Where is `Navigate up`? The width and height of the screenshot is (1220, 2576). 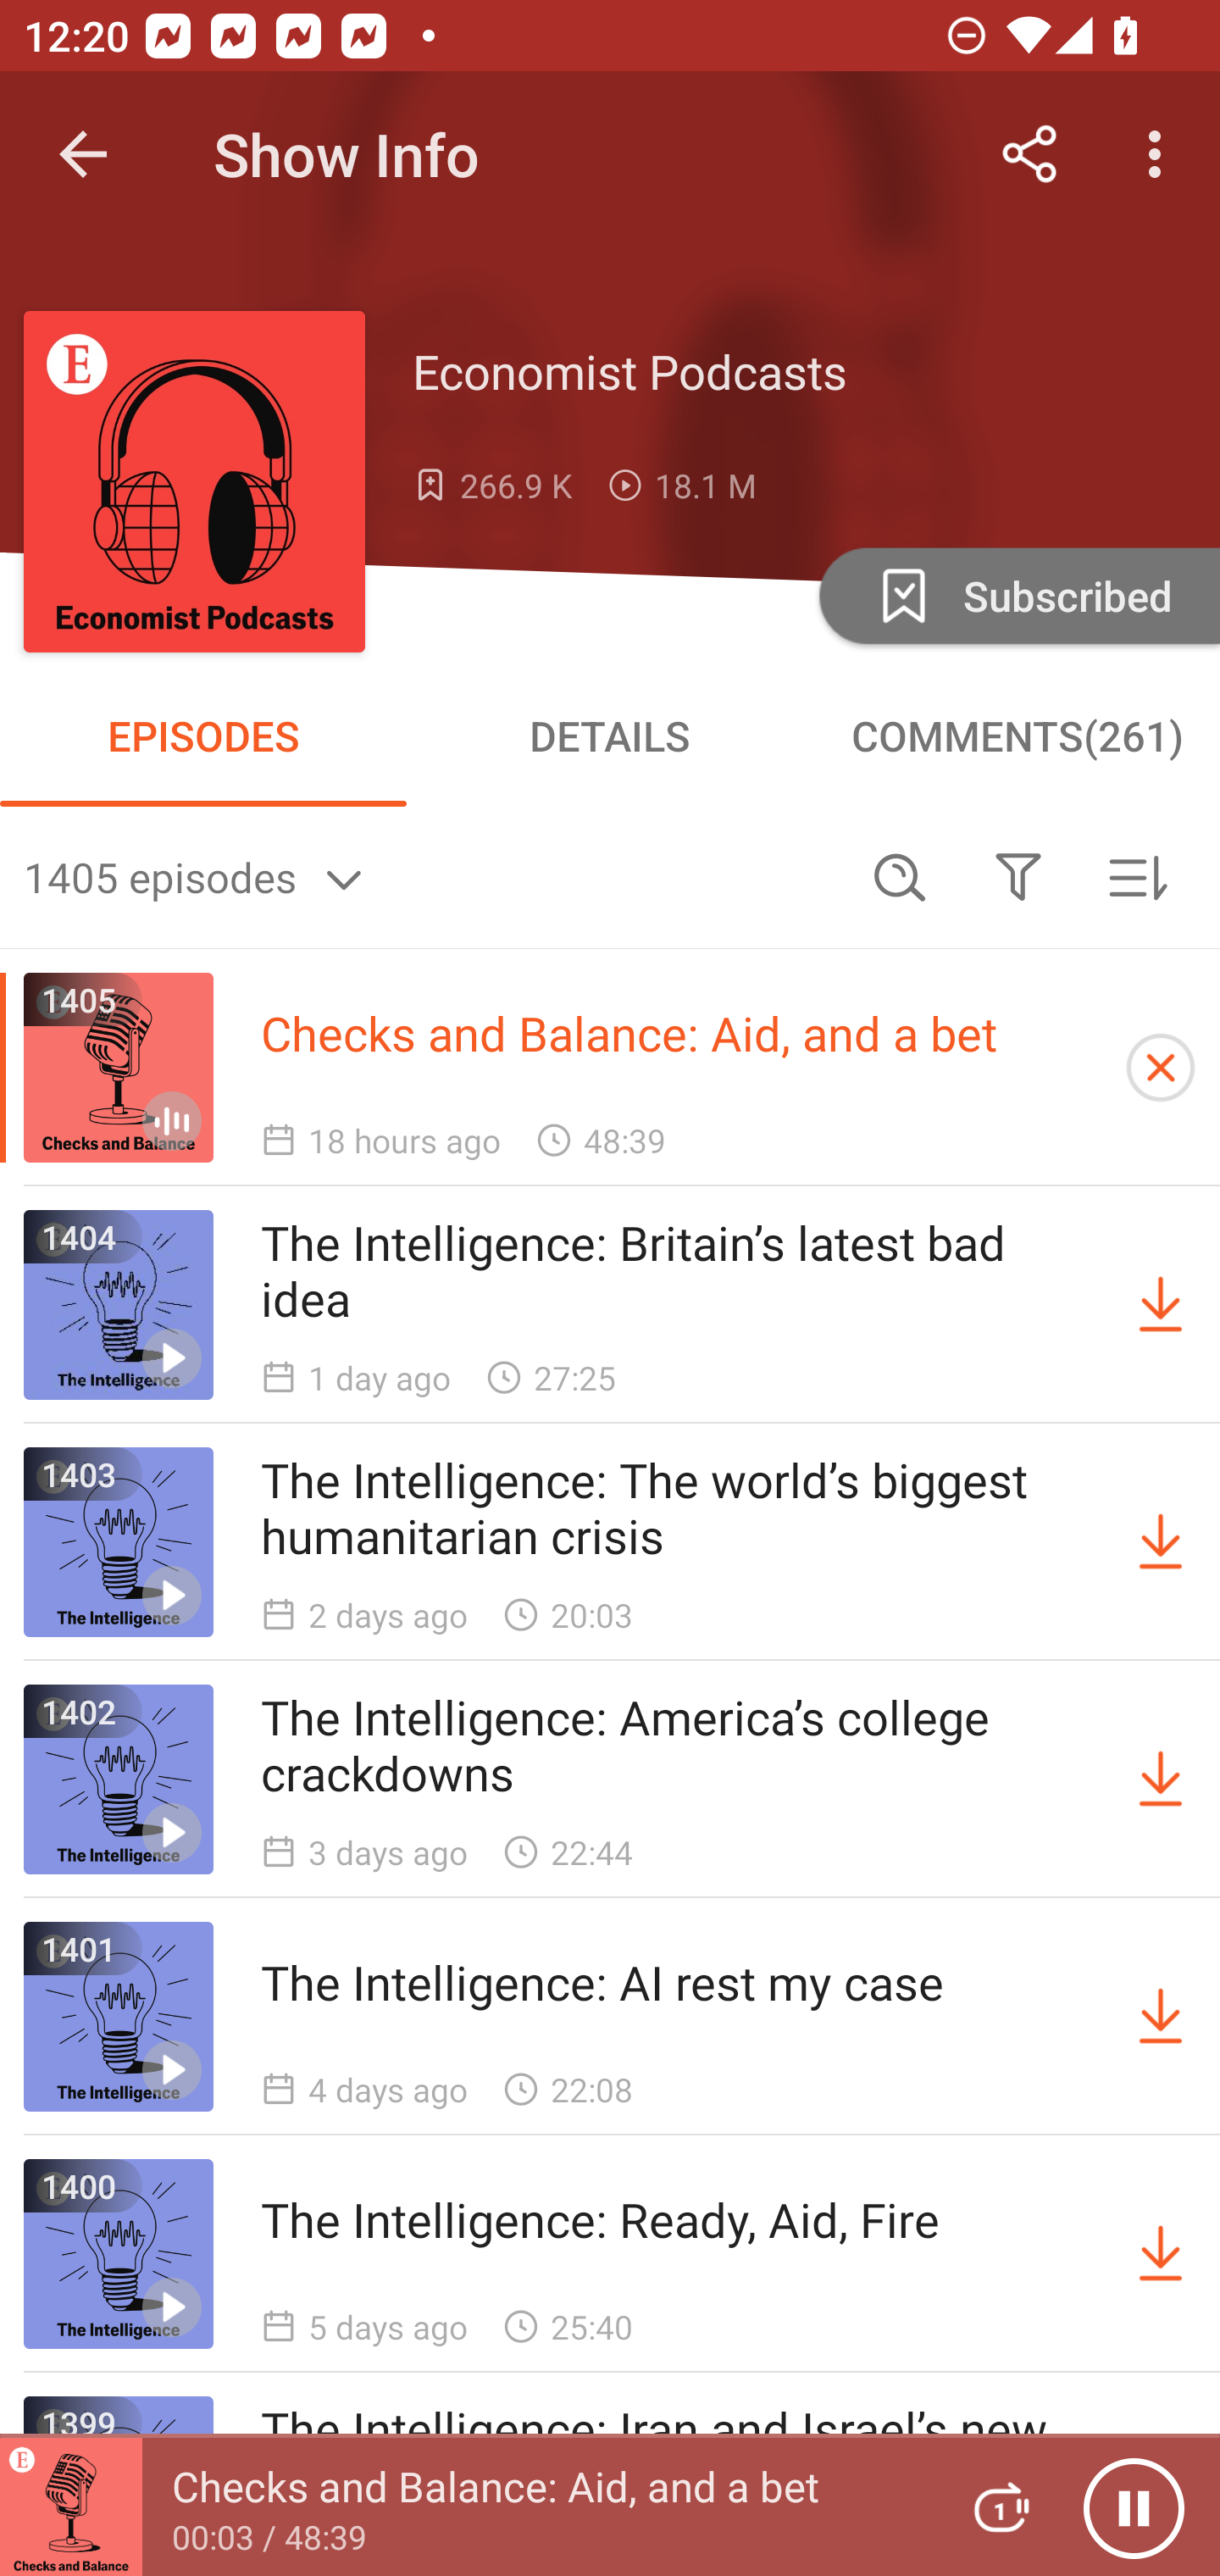
Navigate up is located at coordinates (83, 154).